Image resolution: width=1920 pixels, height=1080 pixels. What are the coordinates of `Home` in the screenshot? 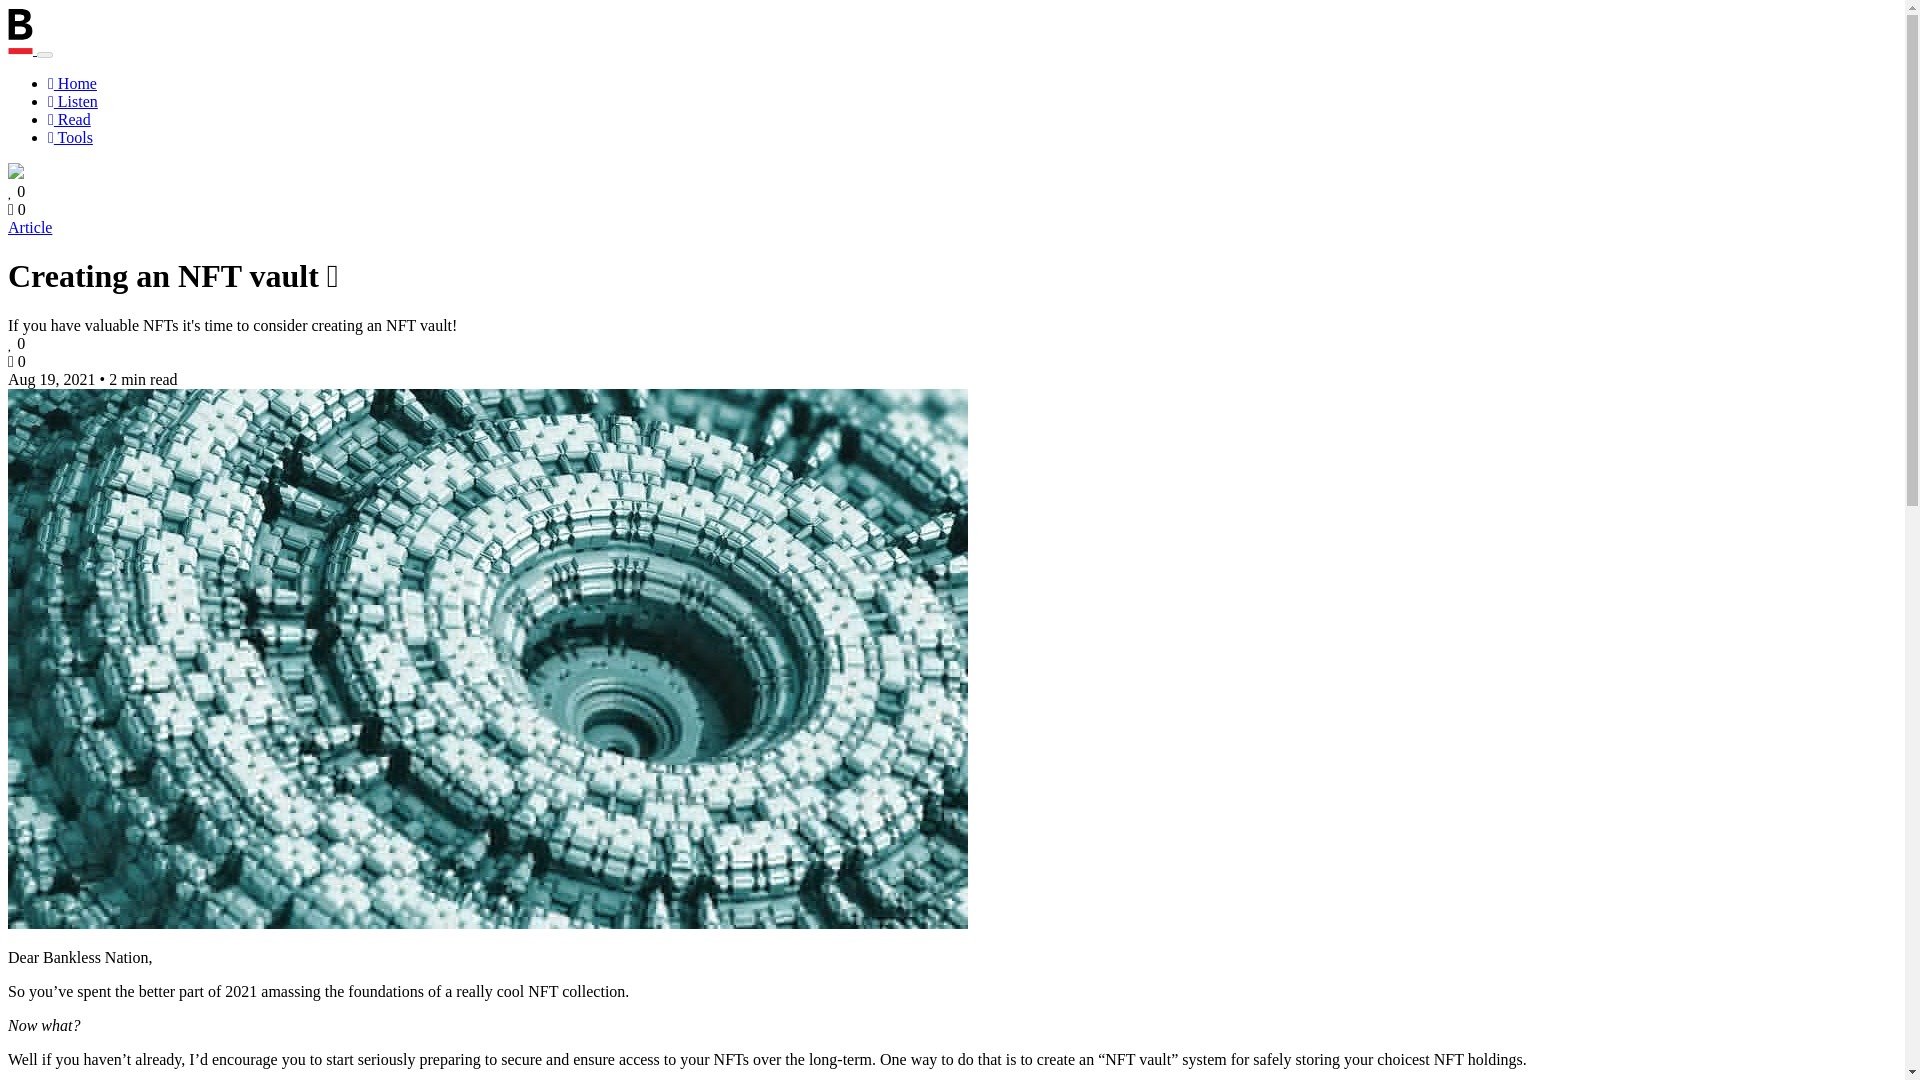 It's located at (72, 82).